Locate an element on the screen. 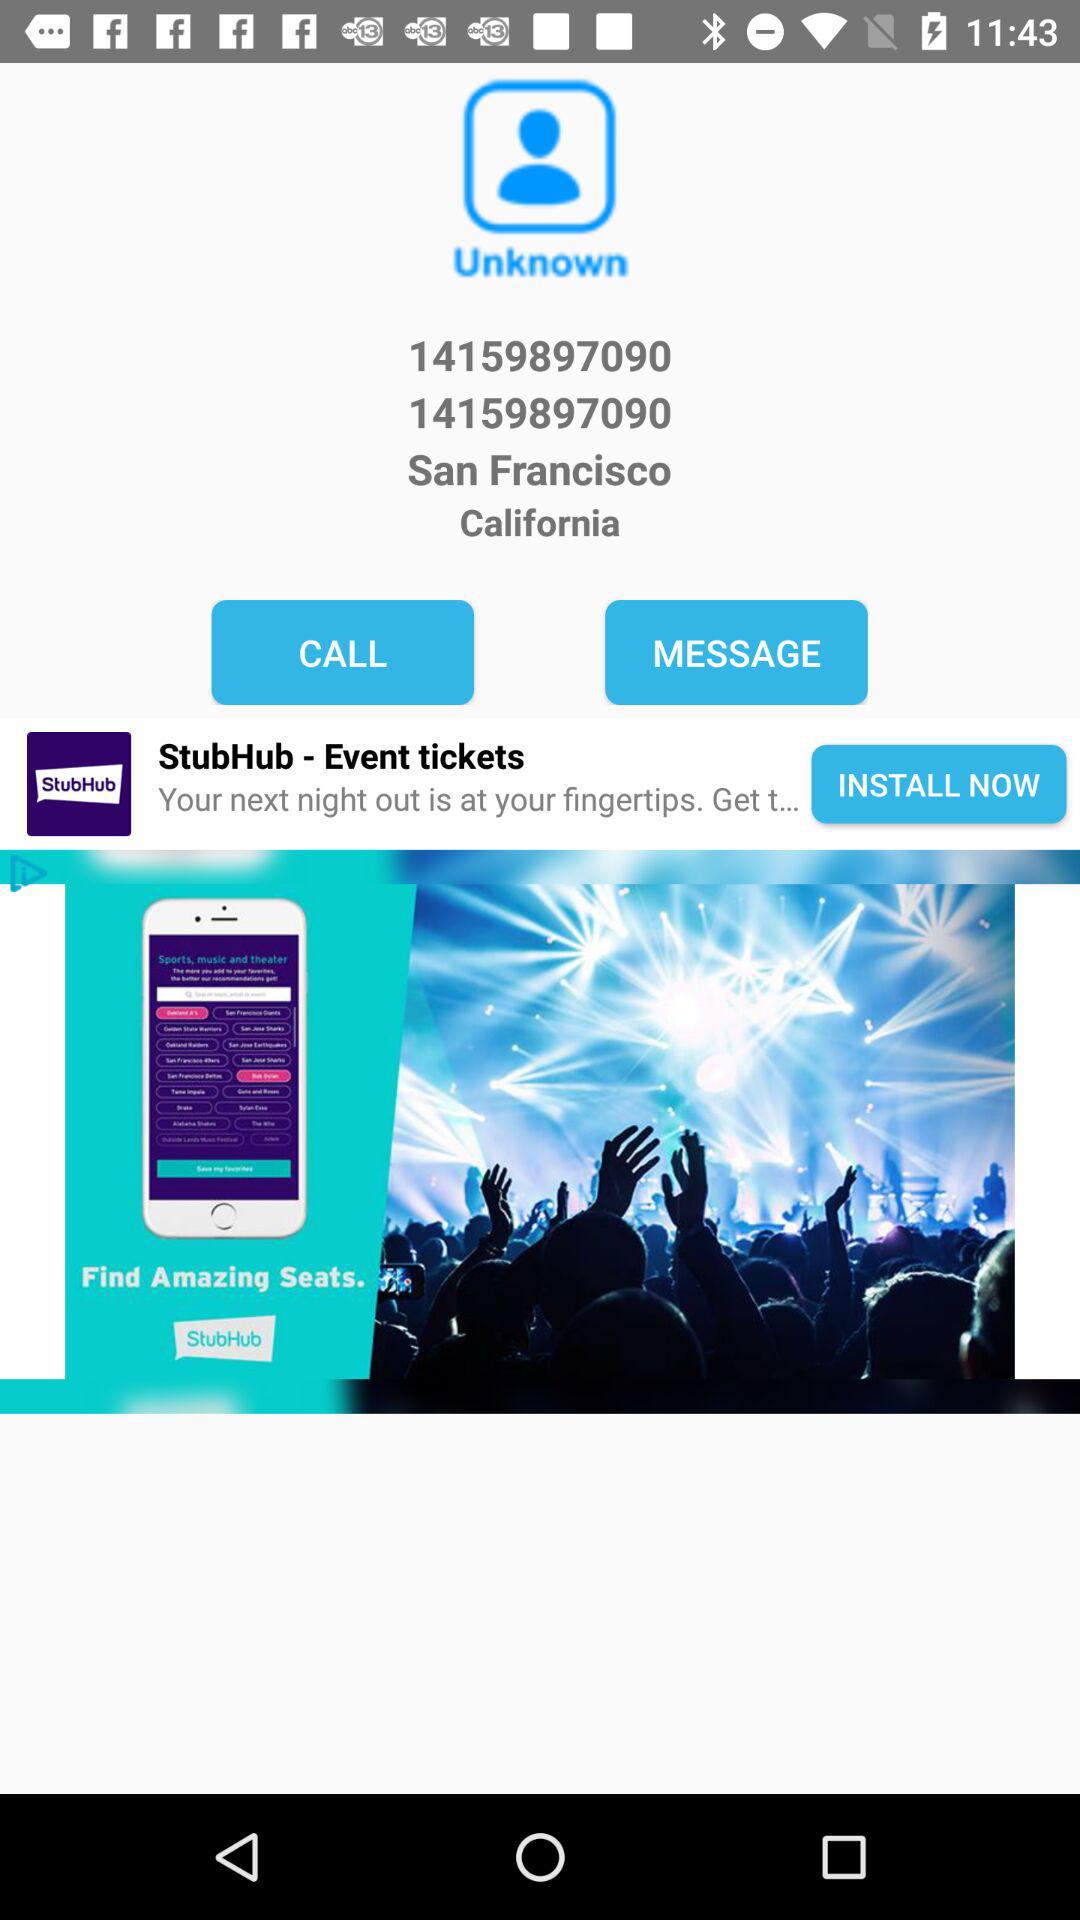 The width and height of the screenshot is (1080, 1920). open the icon next to the stubhub - event tickets is located at coordinates (78, 784).